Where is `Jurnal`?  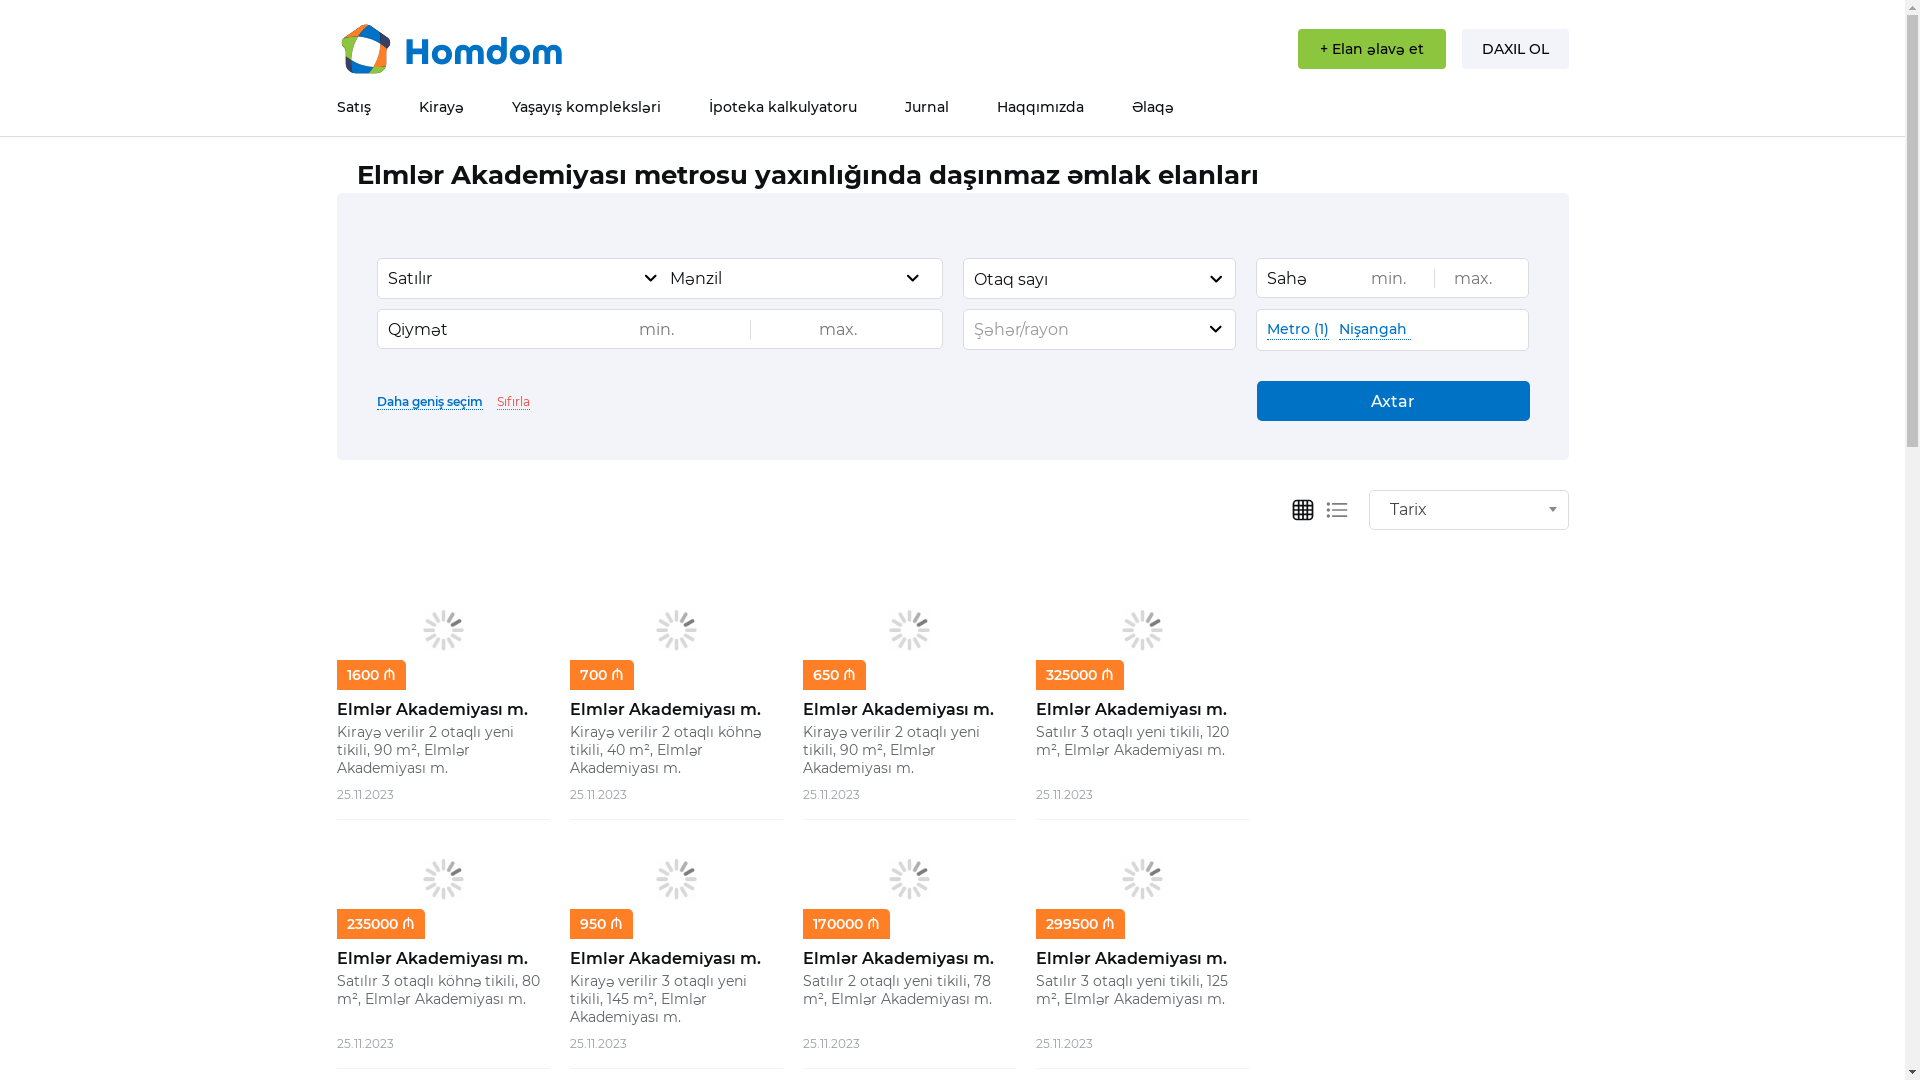
Jurnal is located at coordinates (926, 107).